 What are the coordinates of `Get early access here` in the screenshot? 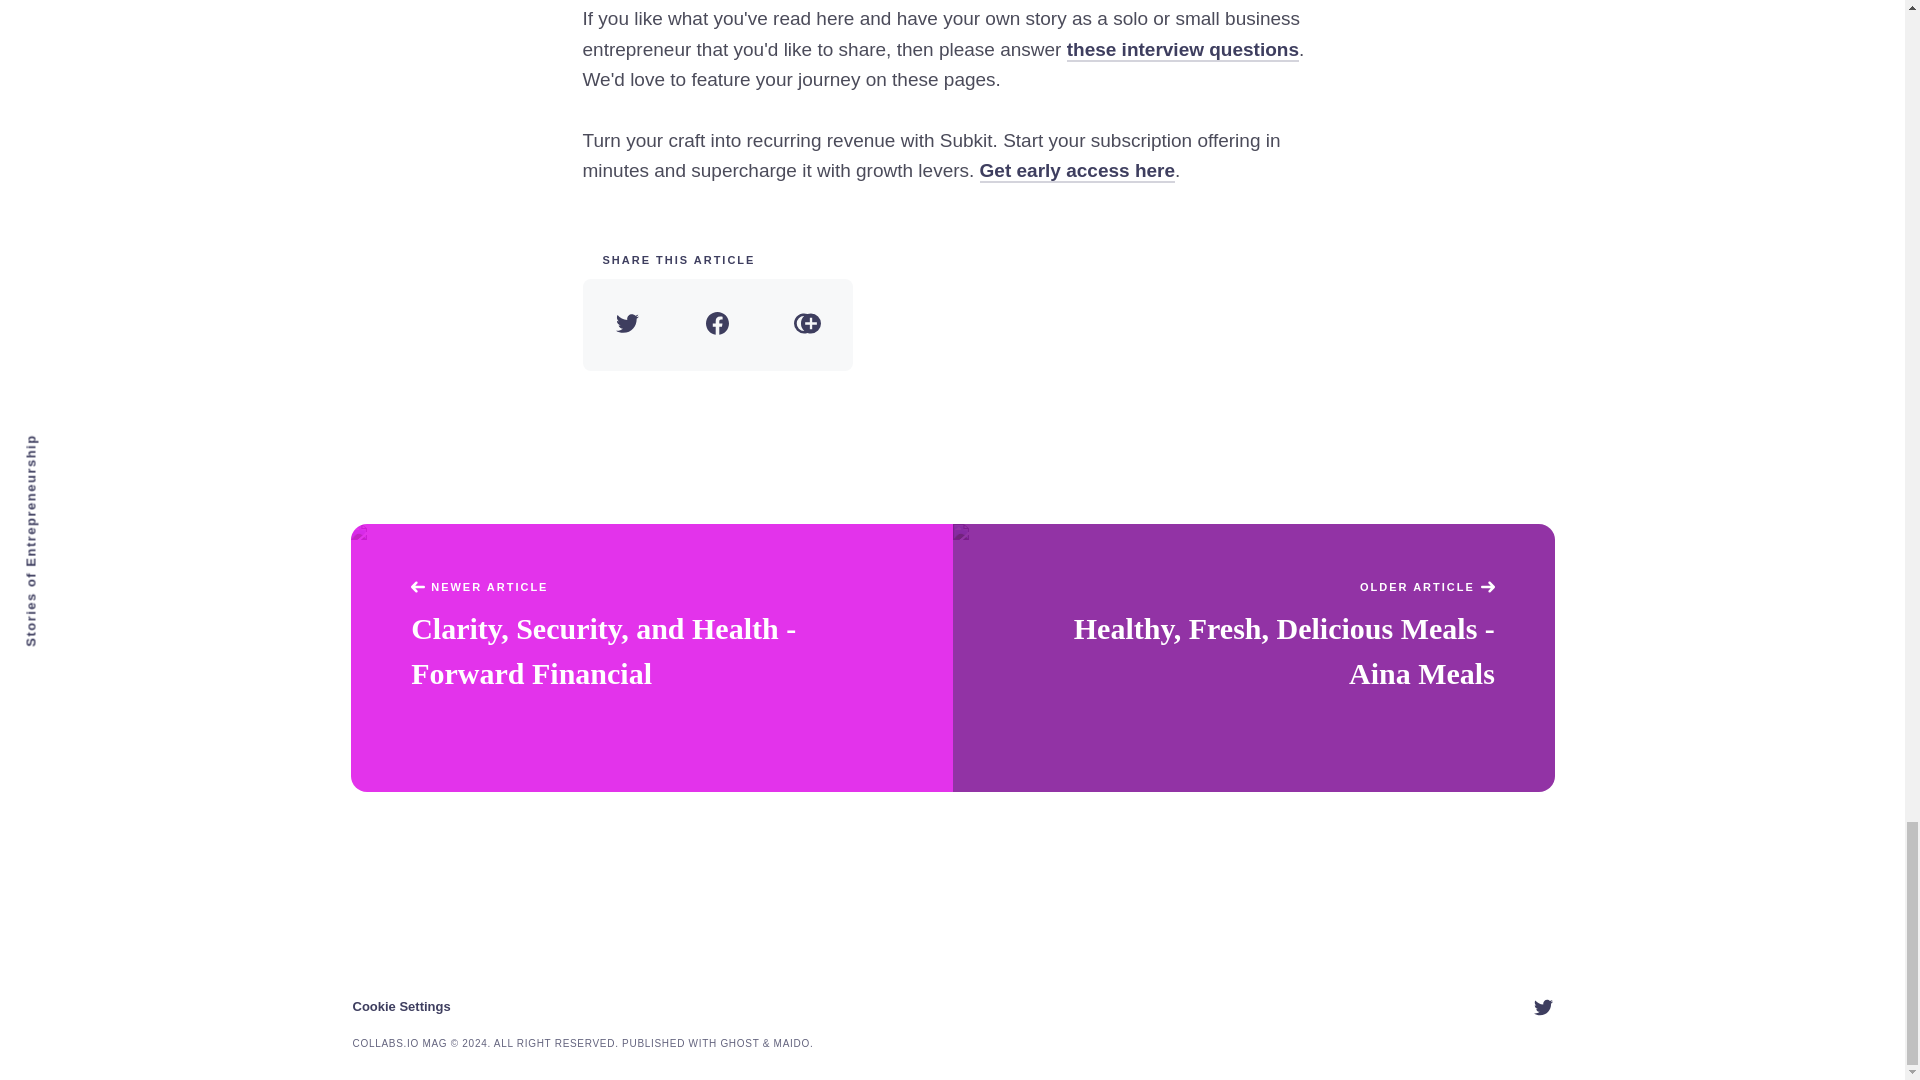 It's located at (1077, 170).